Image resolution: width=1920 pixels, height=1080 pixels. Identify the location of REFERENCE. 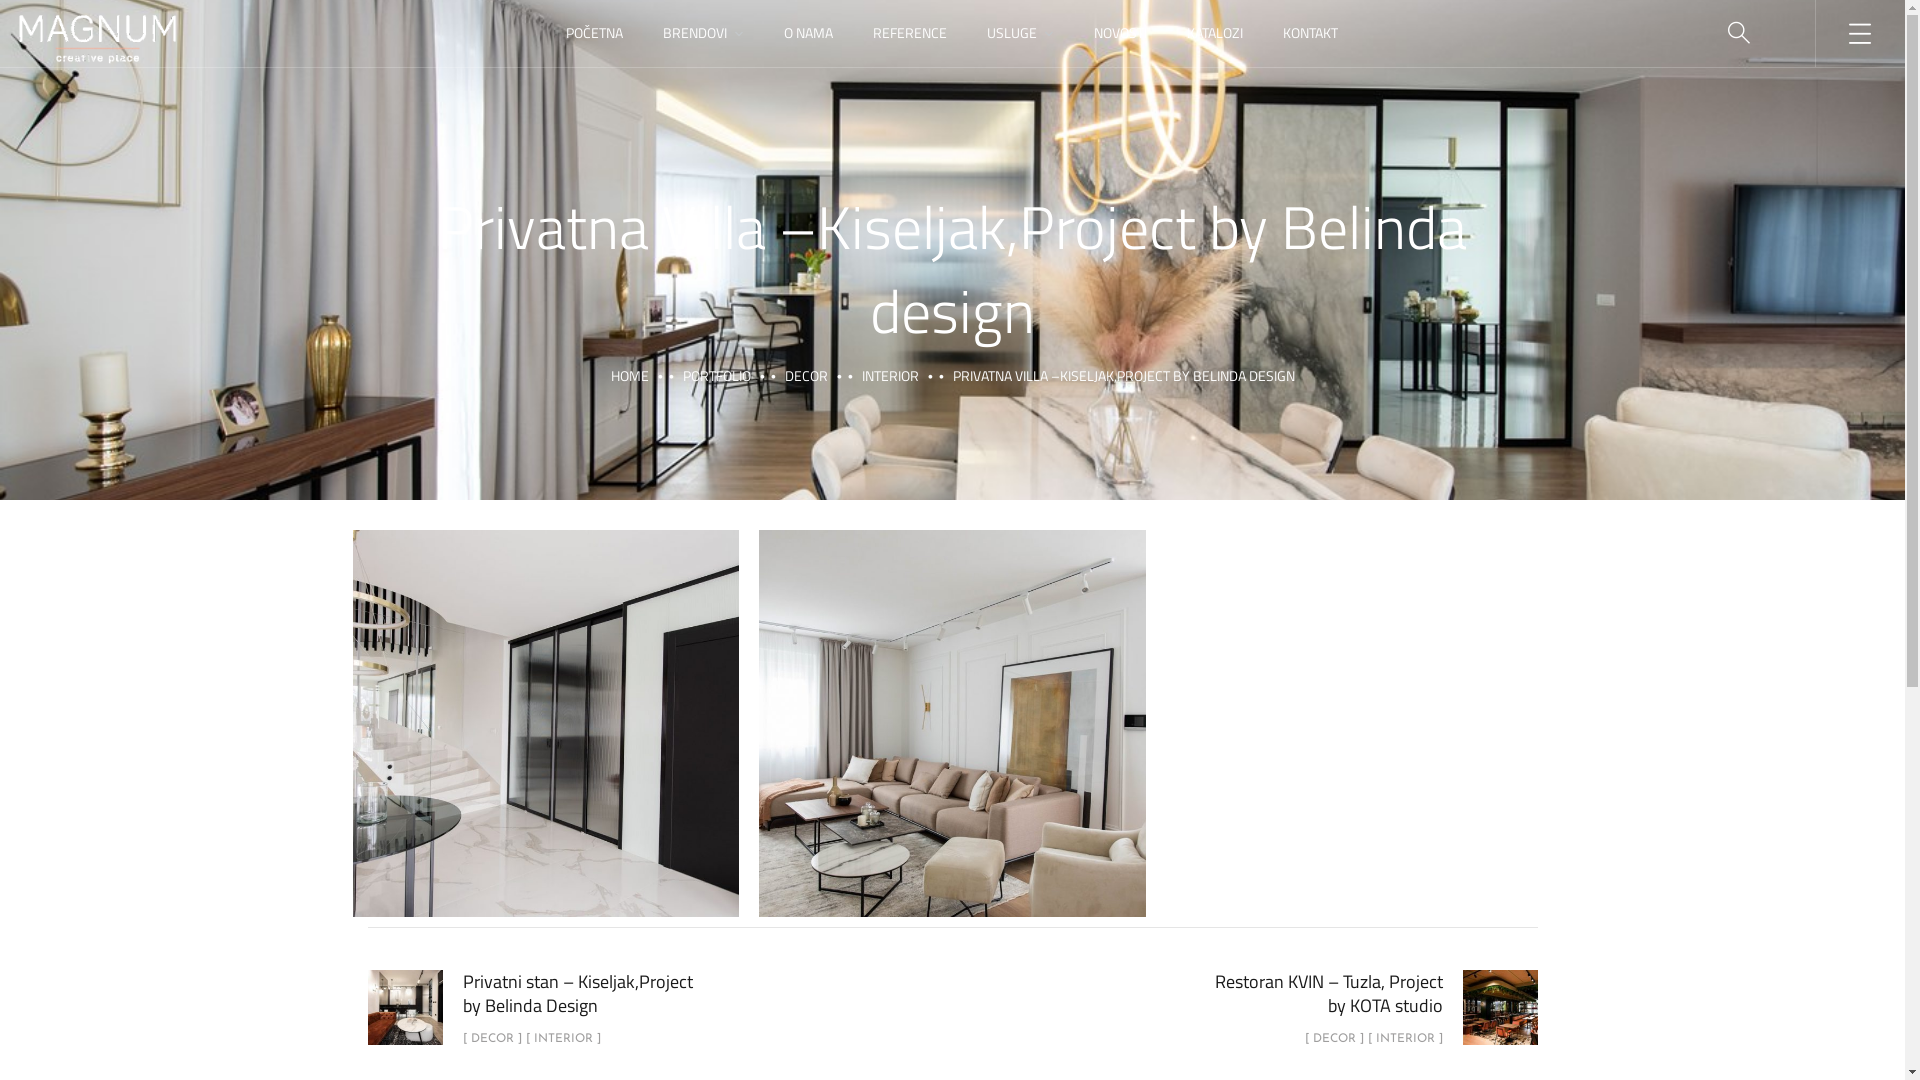
(910, 34).